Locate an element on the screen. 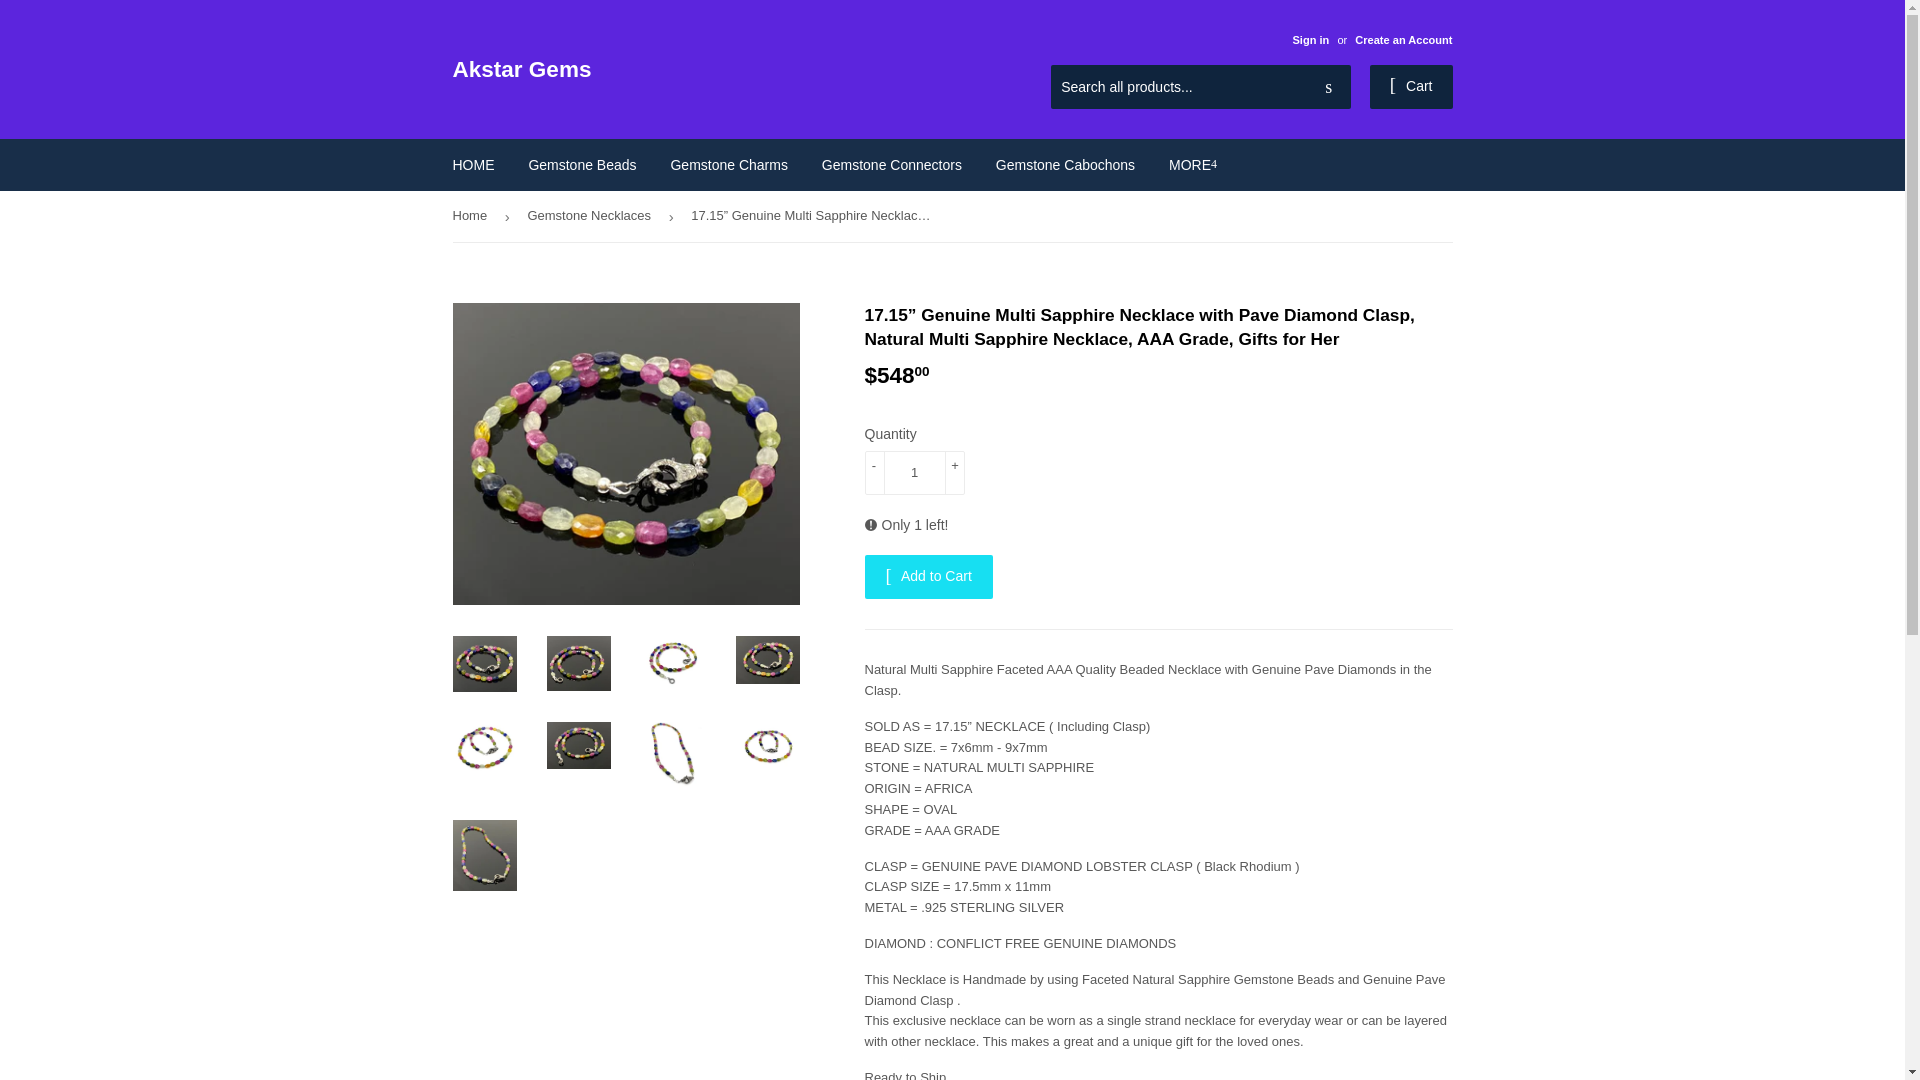 The height and width of the screenshot is (1080, 1920). MORE is located at coordinates (1192, 165).